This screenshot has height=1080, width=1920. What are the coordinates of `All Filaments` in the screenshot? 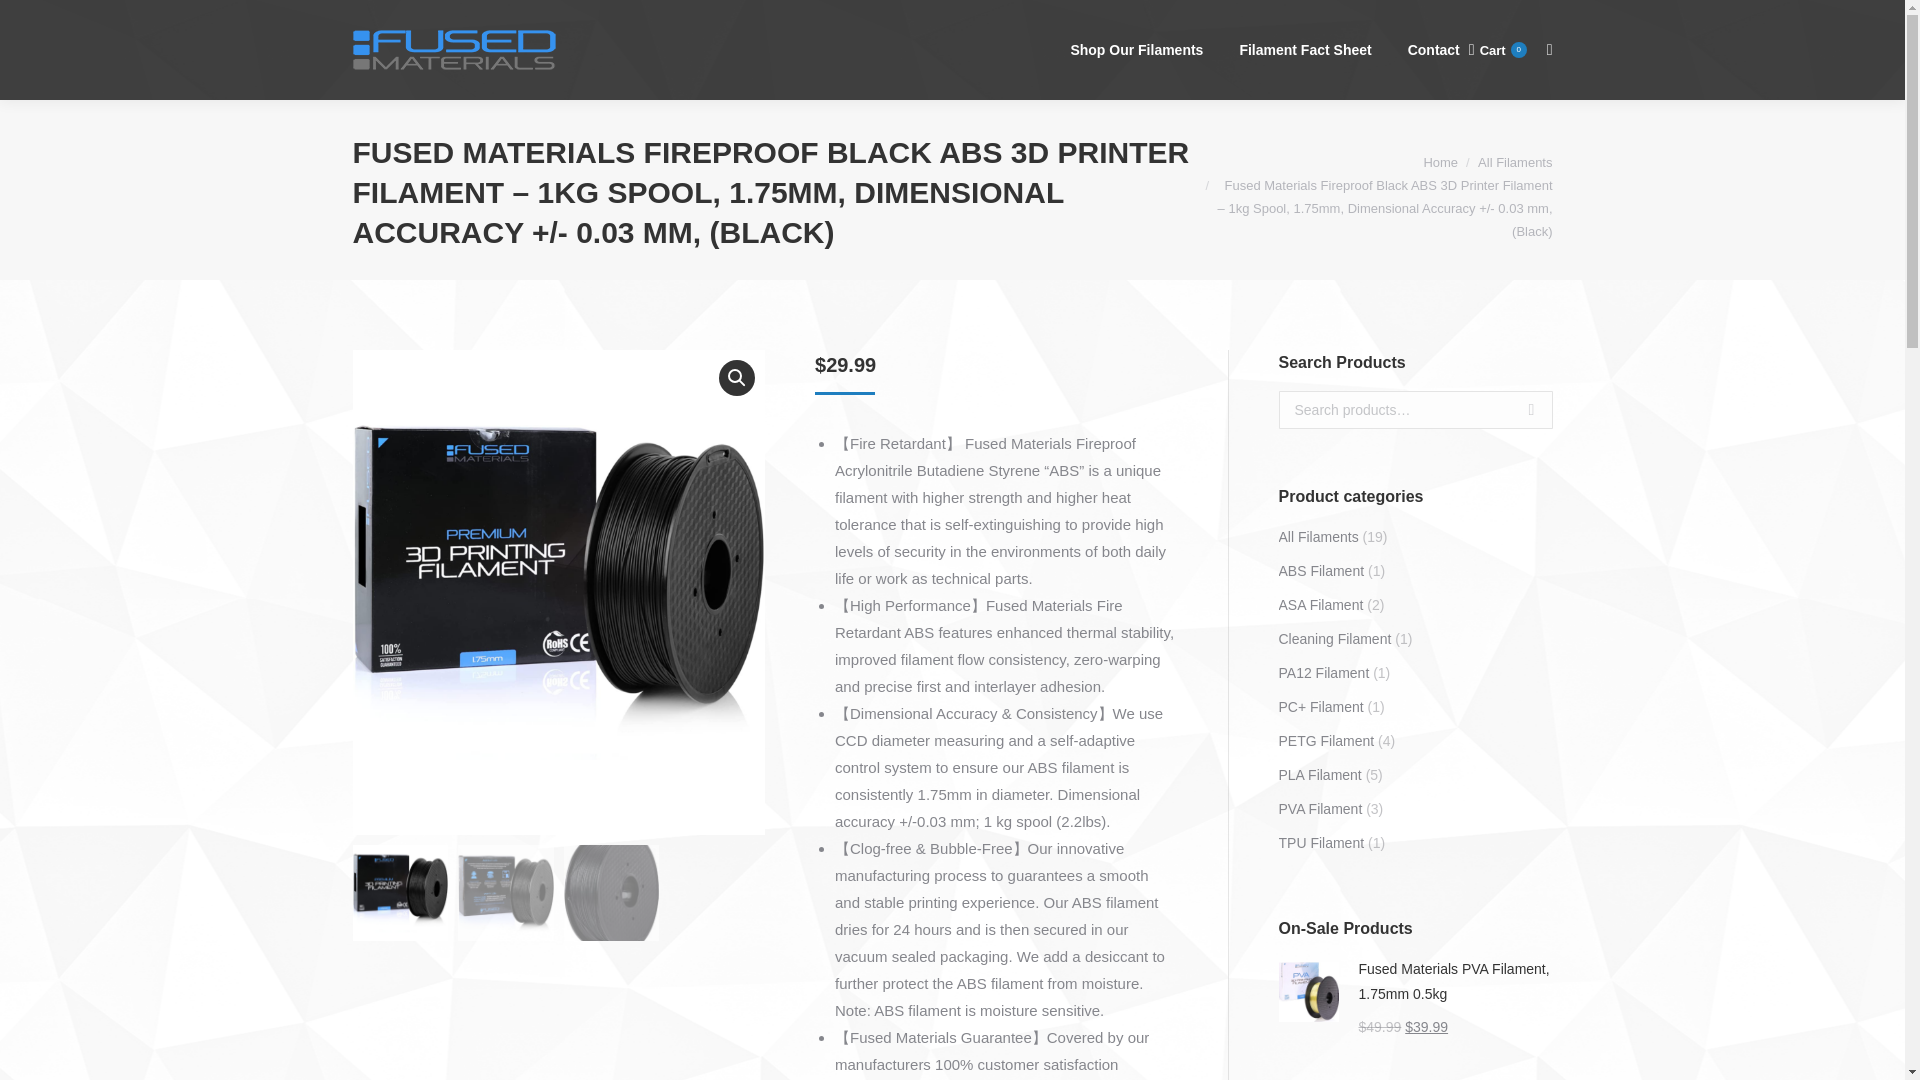 It's located at (1497, 50).